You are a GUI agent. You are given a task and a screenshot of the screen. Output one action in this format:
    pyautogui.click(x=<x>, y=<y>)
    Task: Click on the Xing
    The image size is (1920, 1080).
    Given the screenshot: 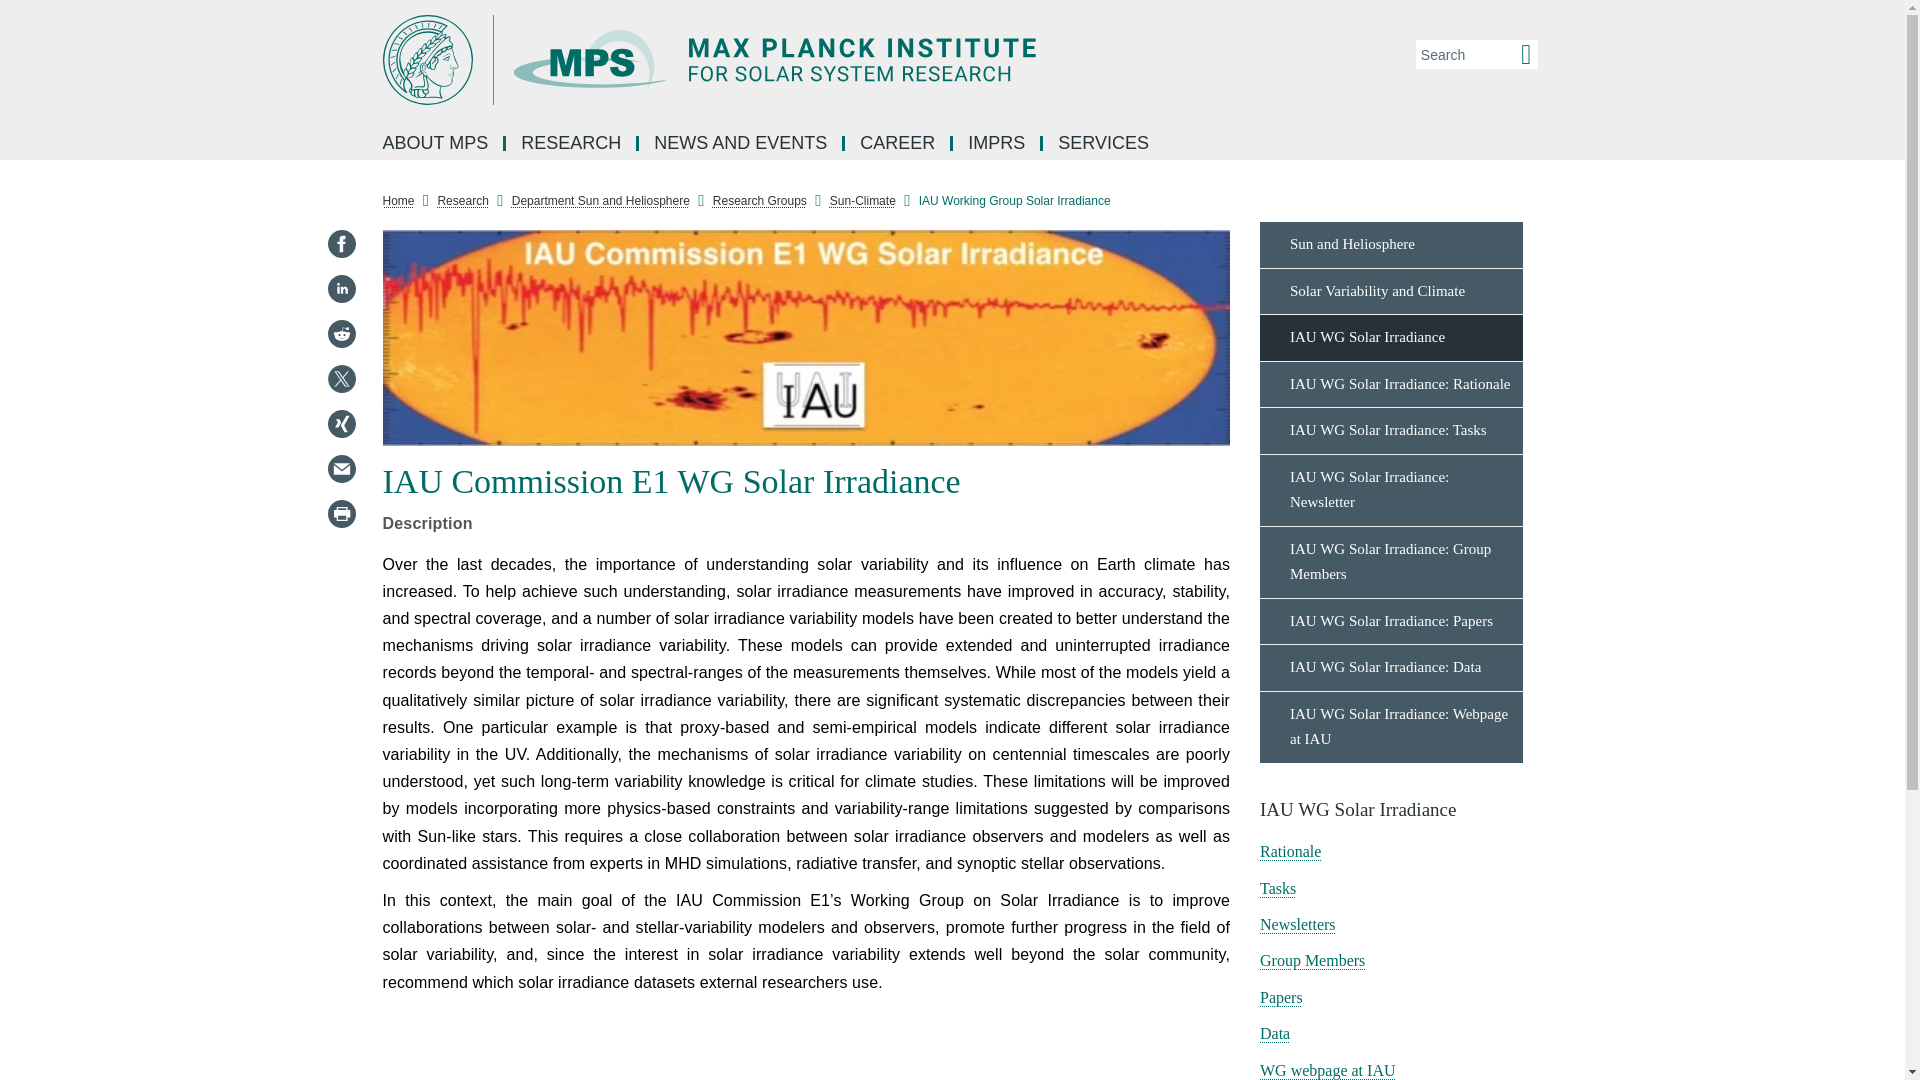 What is the action you would take?
    pyautogui.click(x=340, y=424)
    